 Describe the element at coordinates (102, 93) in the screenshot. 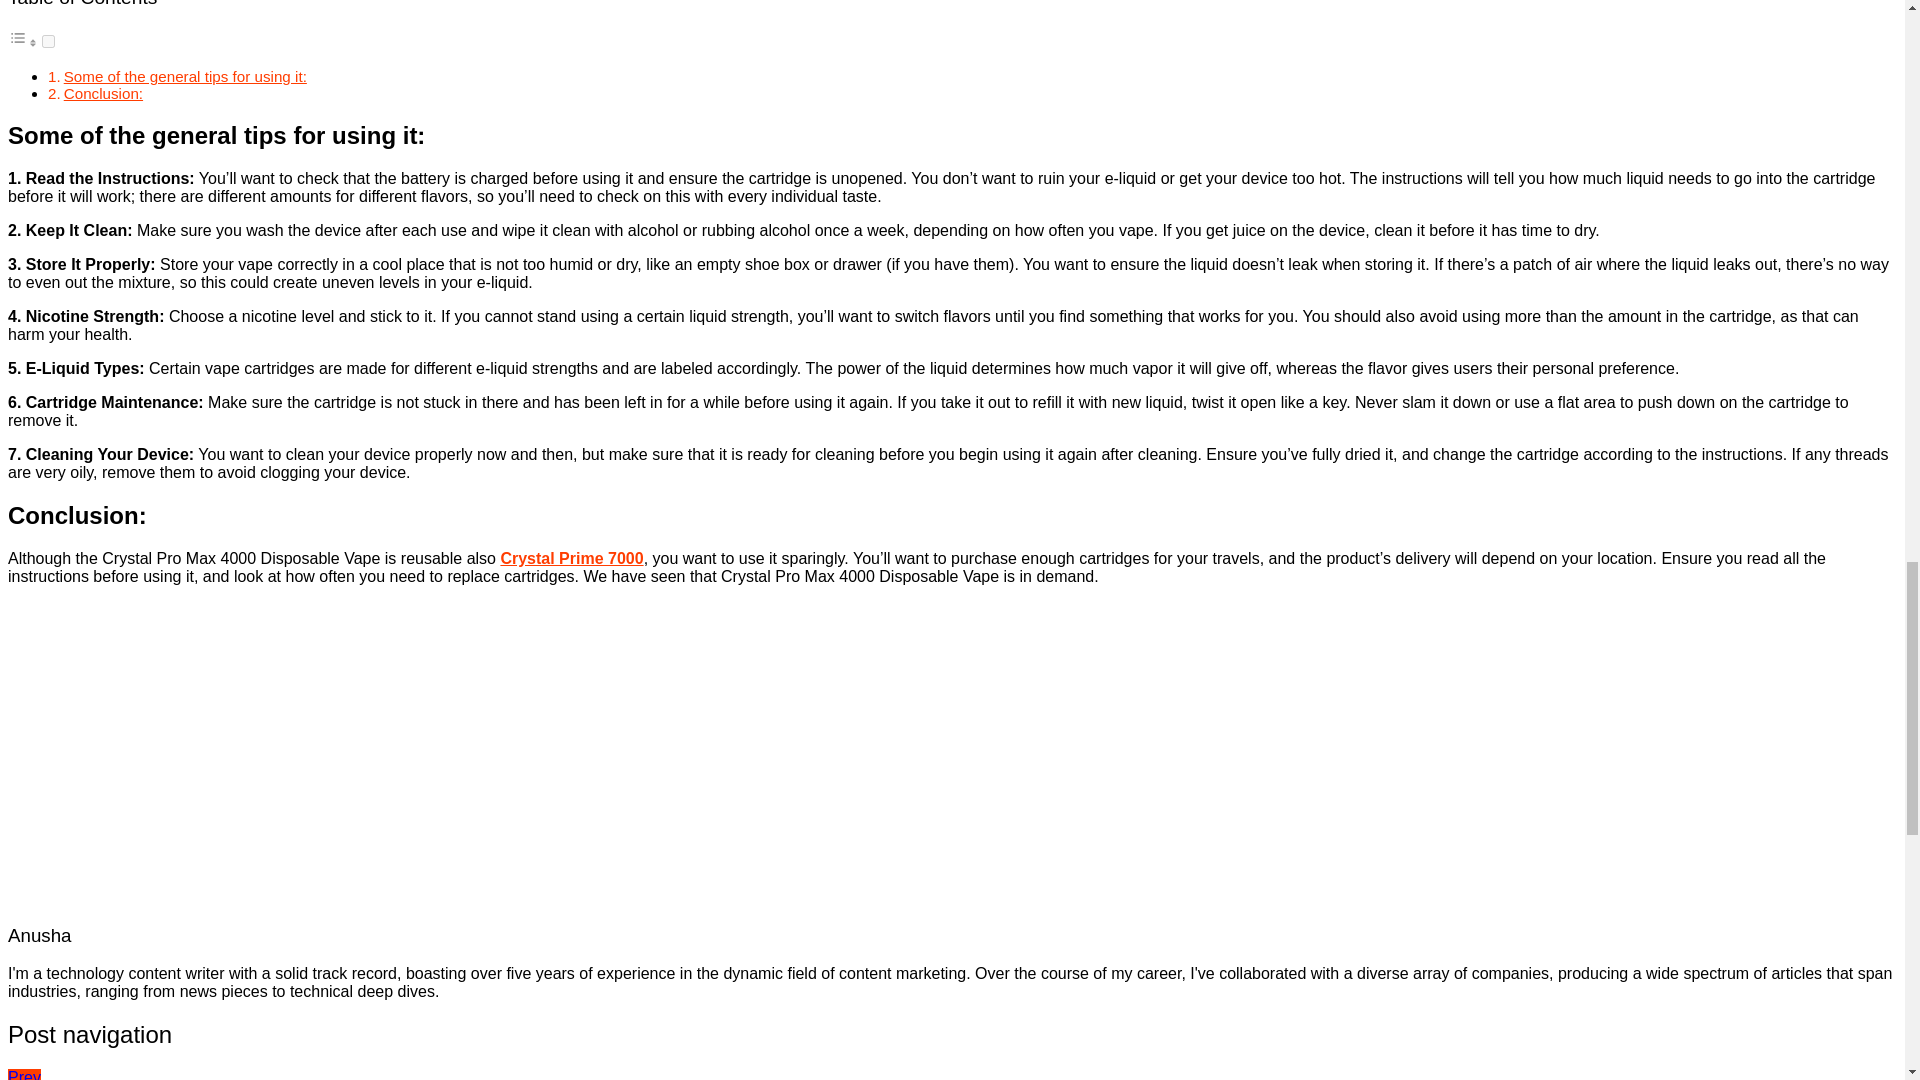

I see `Conclusion:` at that location.